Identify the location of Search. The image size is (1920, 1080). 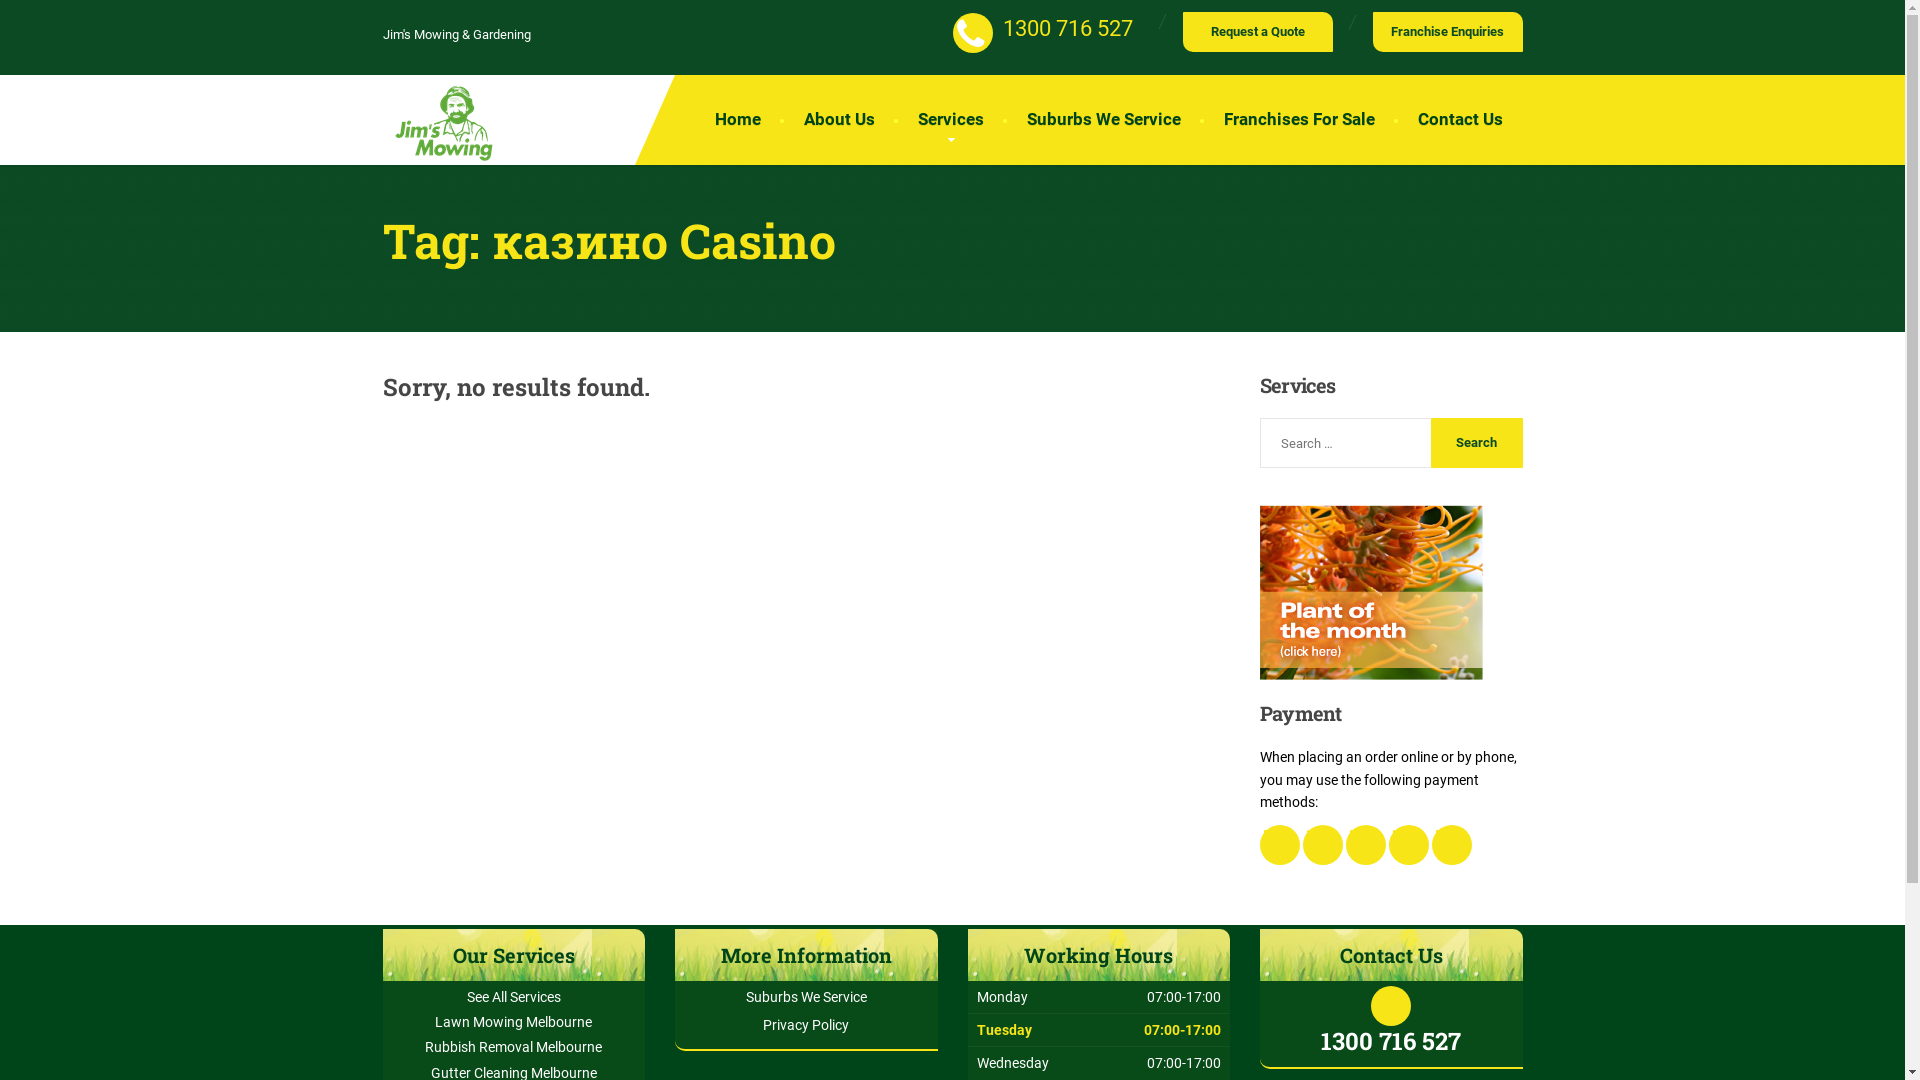
(1477, 443).